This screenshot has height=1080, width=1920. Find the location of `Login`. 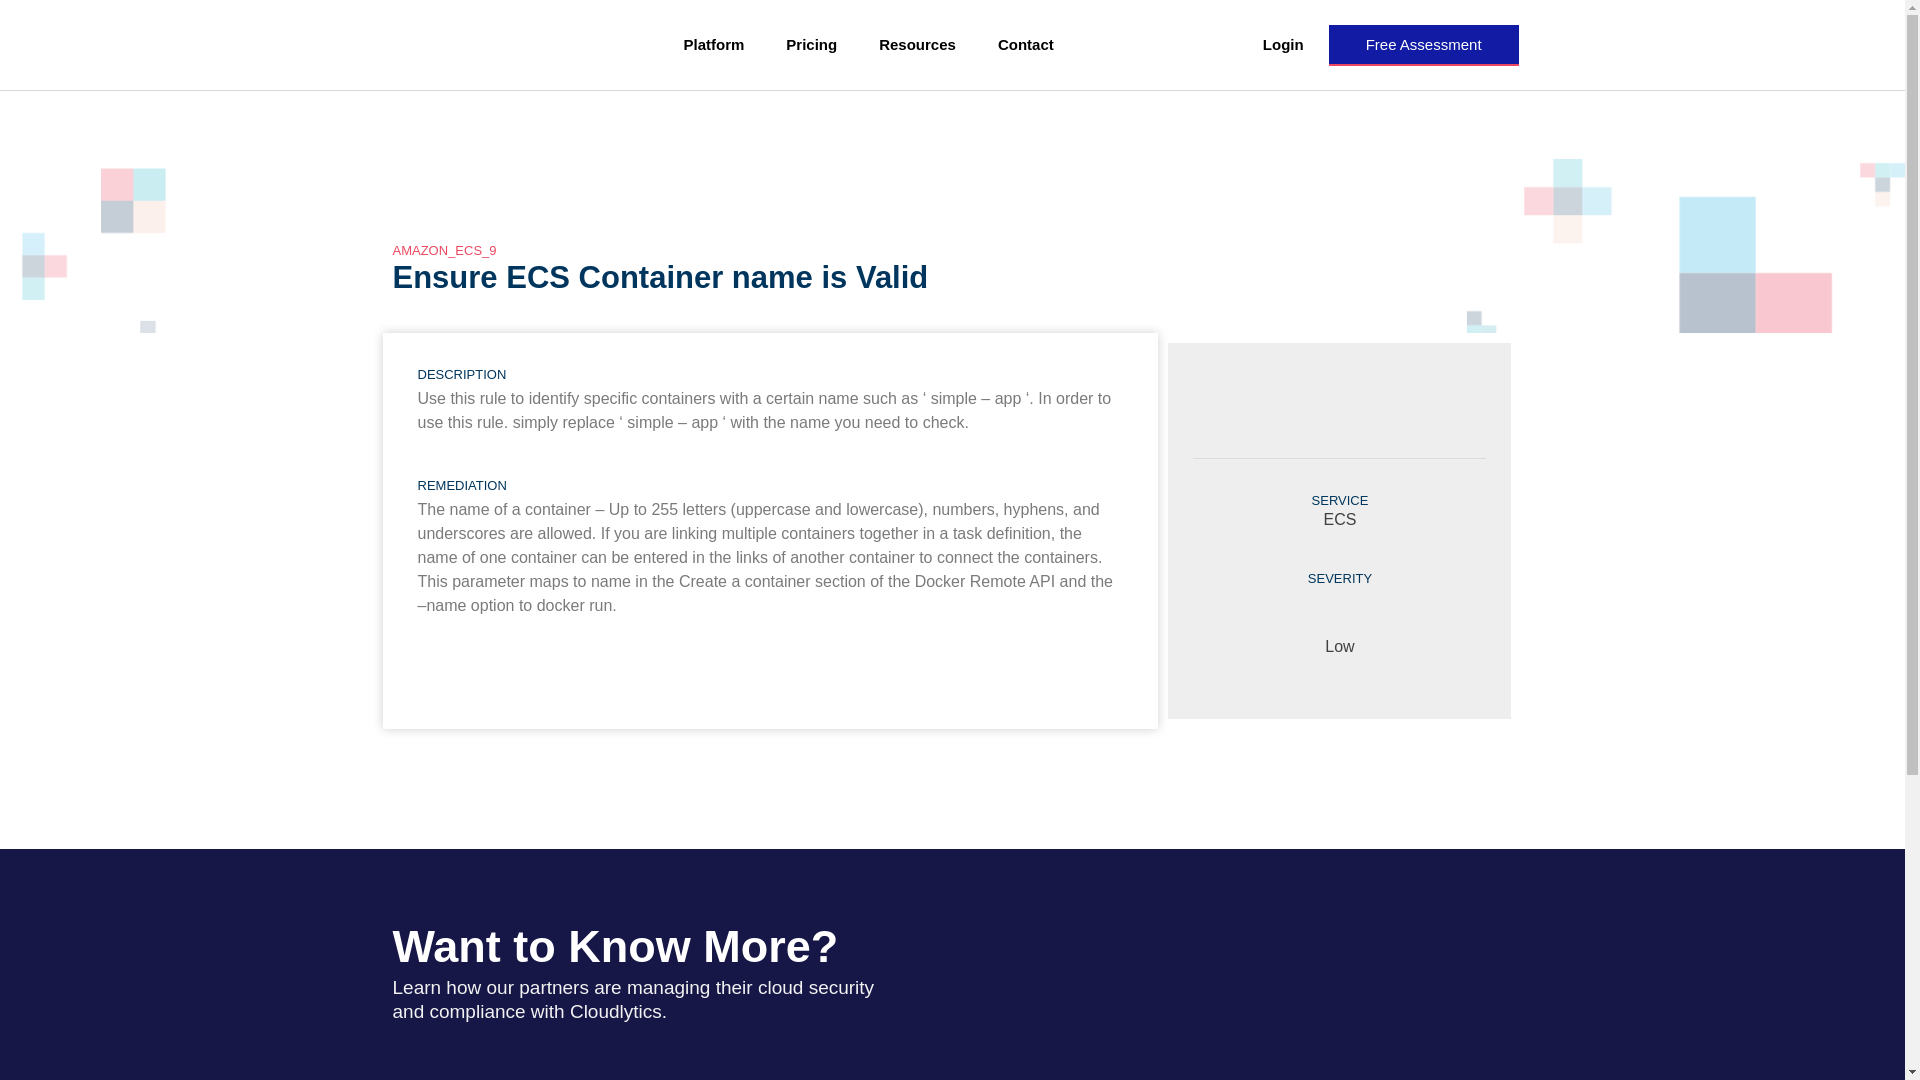

Login is located at coordinates (1283, 44).